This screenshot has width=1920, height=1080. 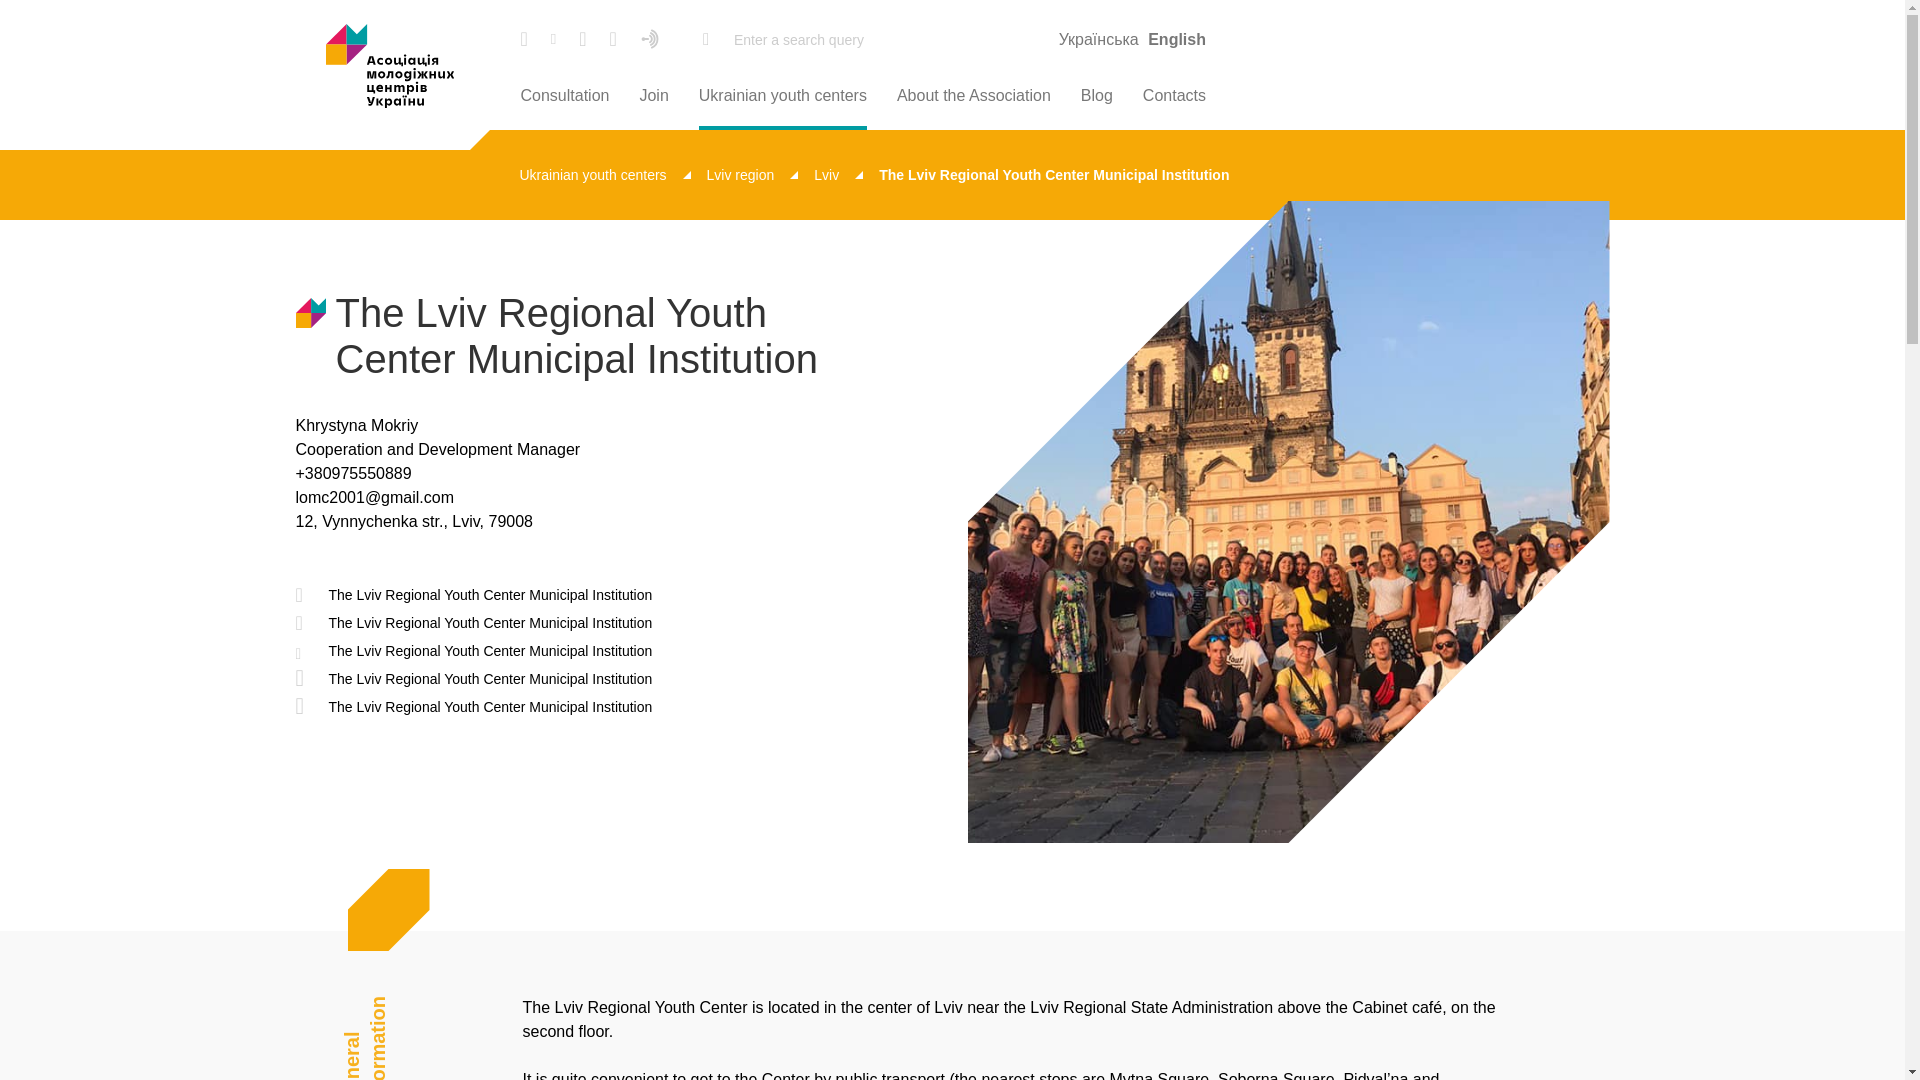 What do you see at coordinates (1096, 96) in the screenshot?
I see `Blog` at bounding box center [1096, 96].